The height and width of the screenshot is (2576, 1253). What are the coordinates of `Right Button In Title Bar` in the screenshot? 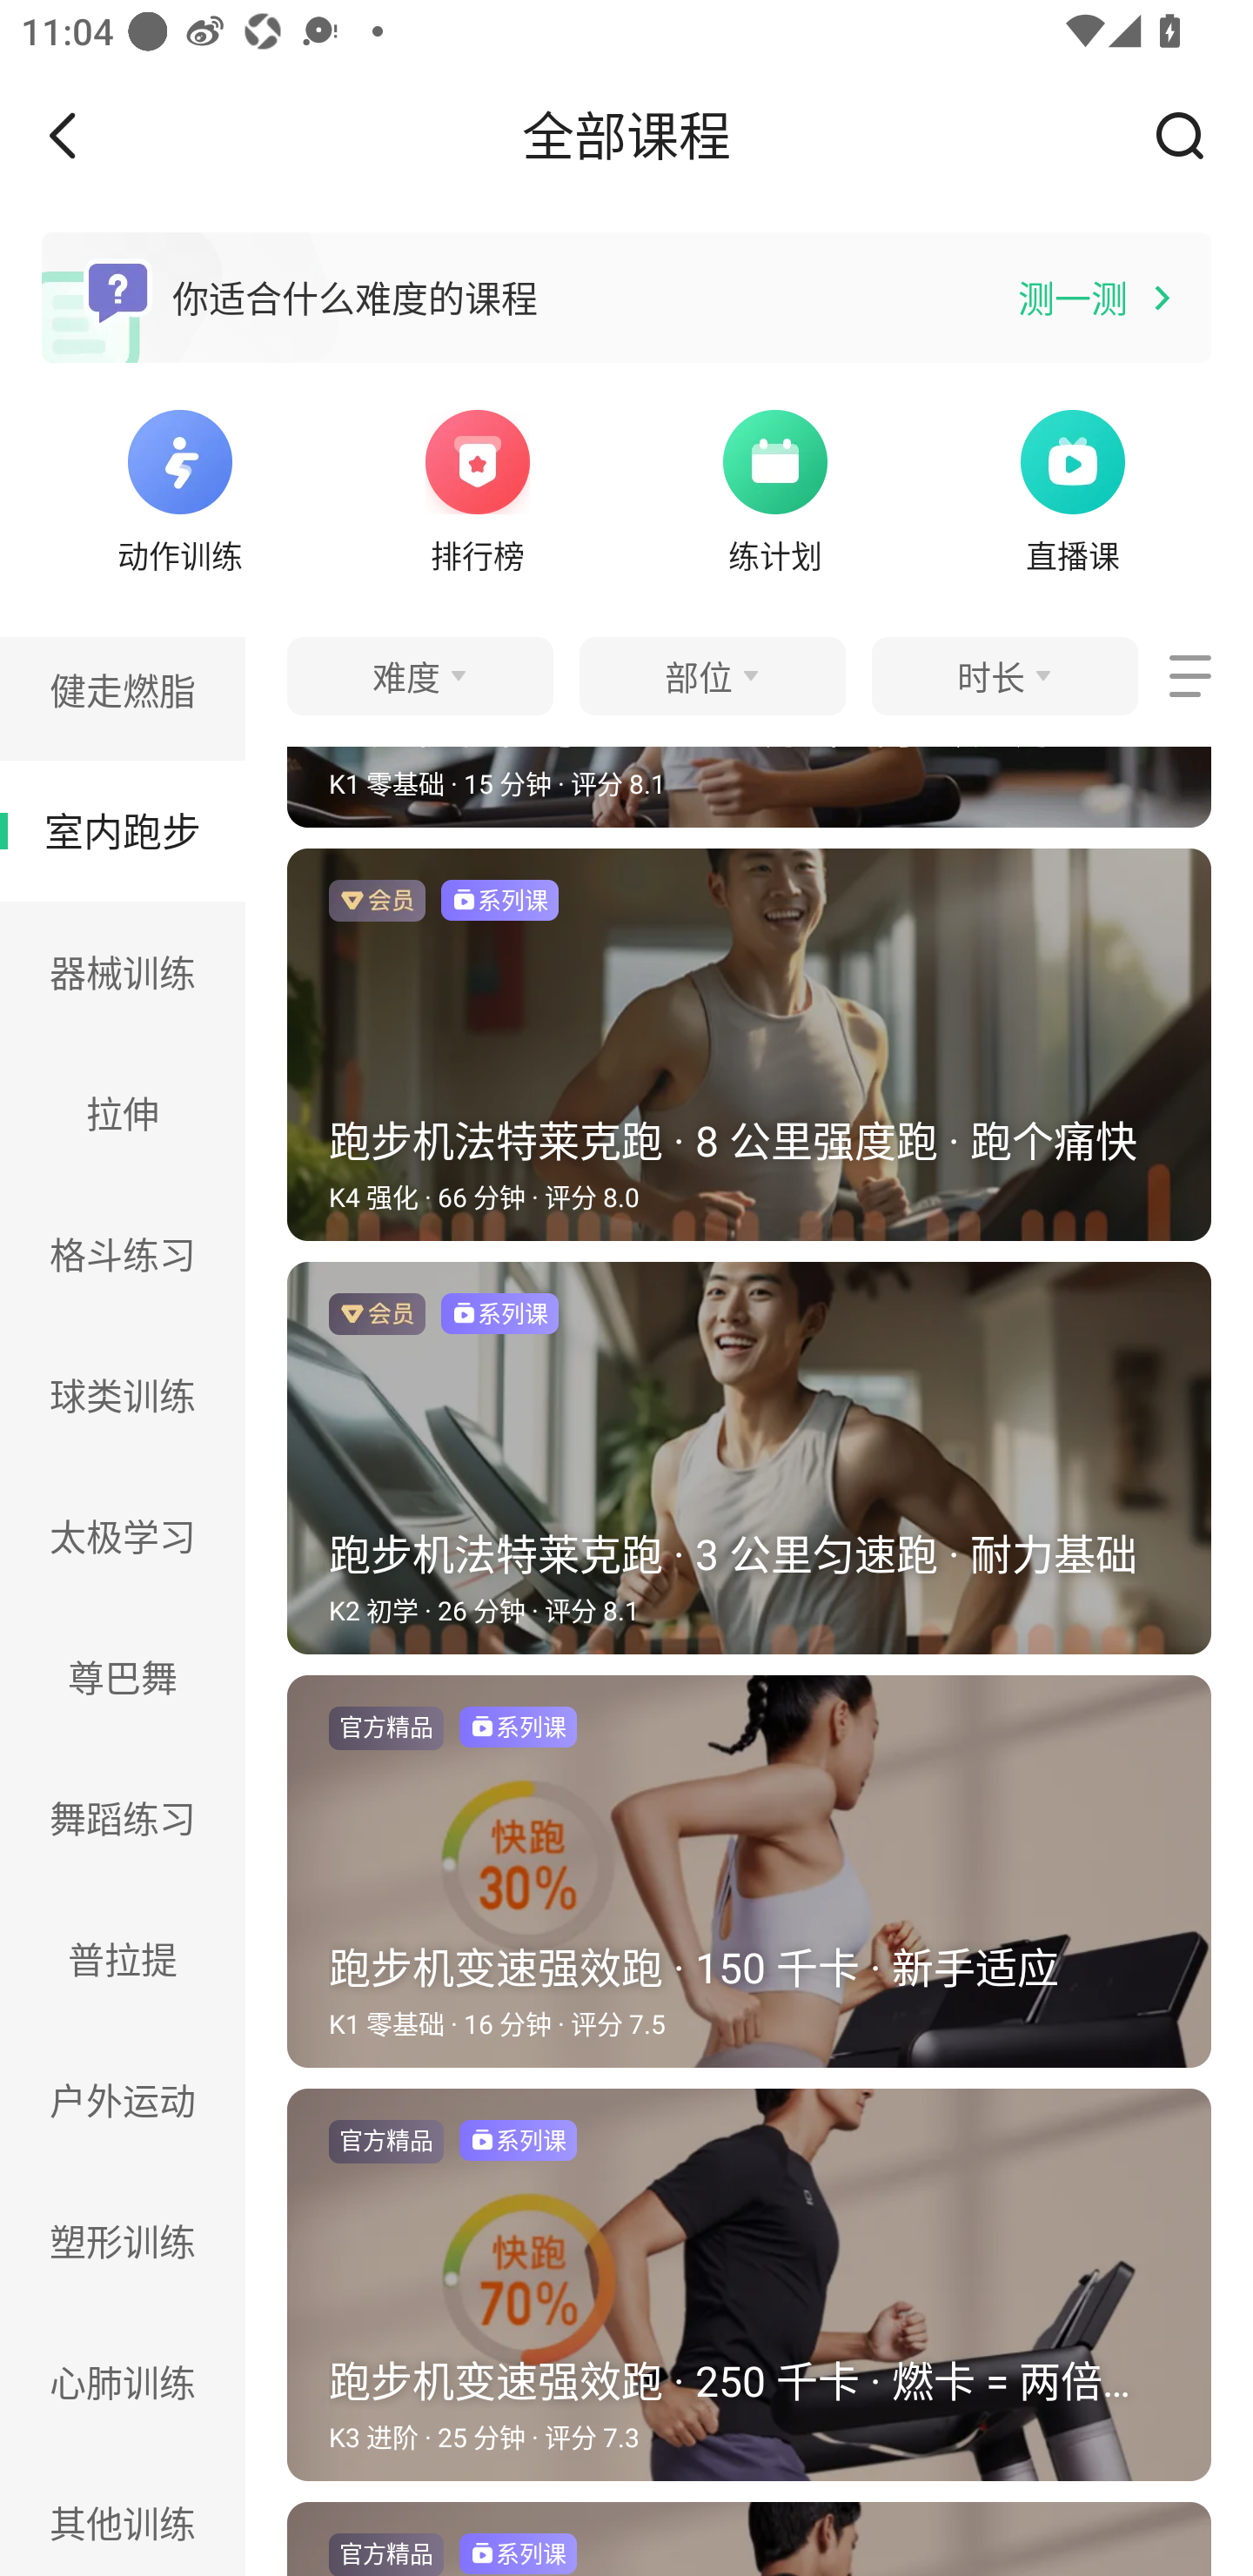 It's located at (1190, 135).